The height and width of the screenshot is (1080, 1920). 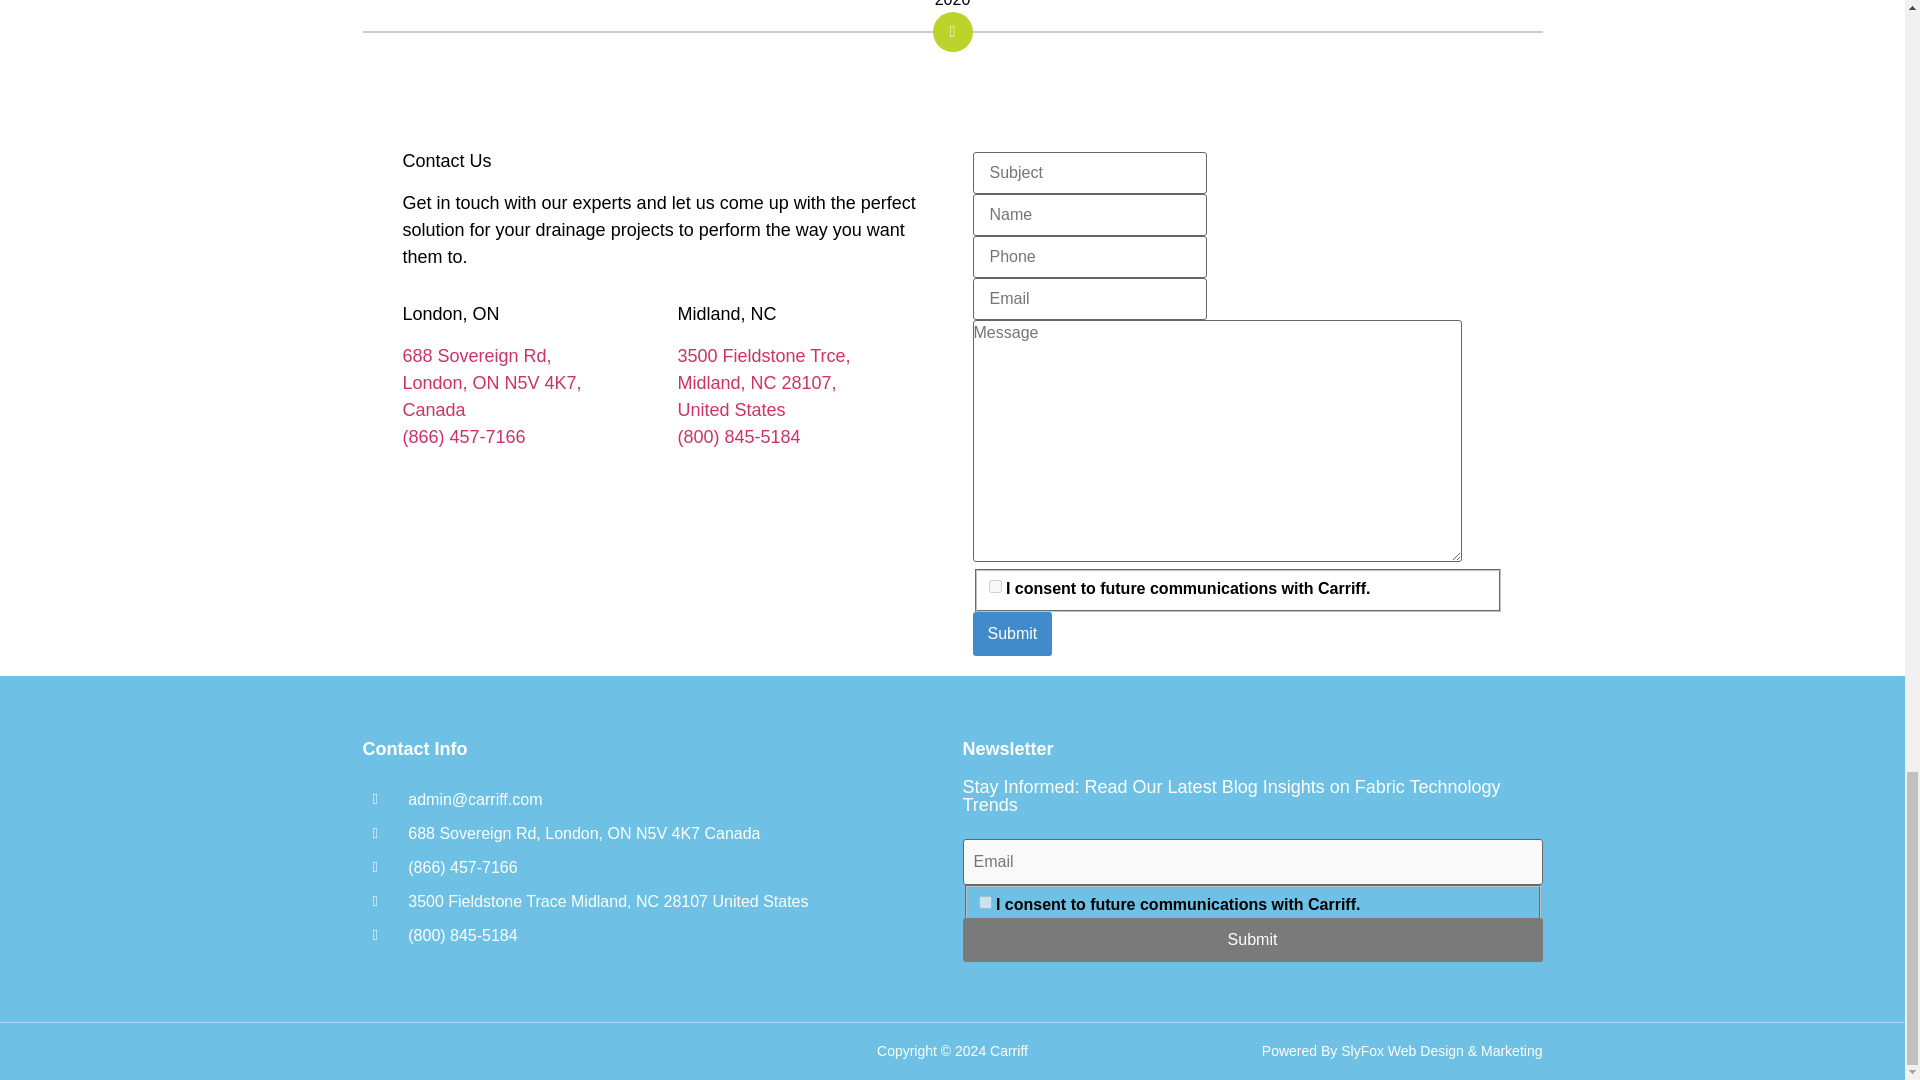 What do you see at coordinates (1251, 940) in the screenshot?
I see `Submit` at bounding box center [1251, 940].